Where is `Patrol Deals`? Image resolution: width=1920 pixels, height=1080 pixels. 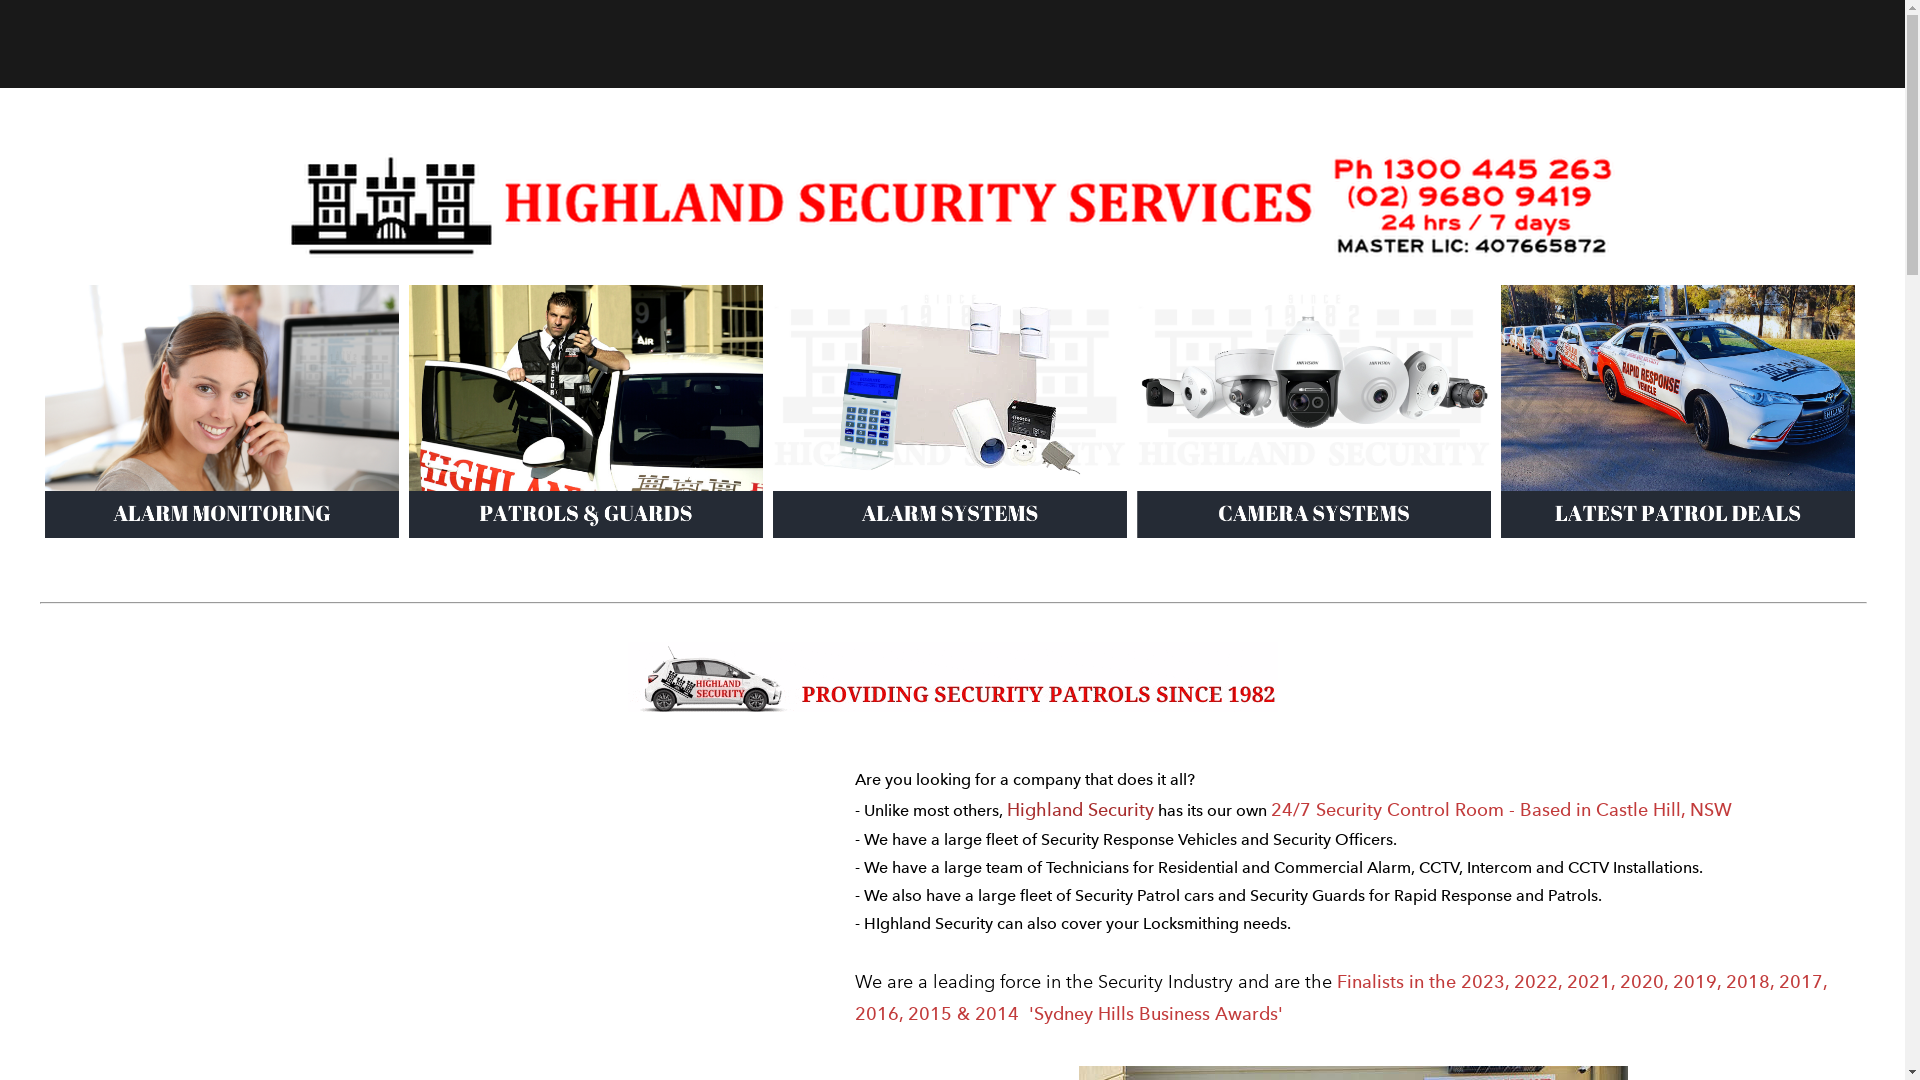 Patrol Deals is located at coordinates (1678, 286).